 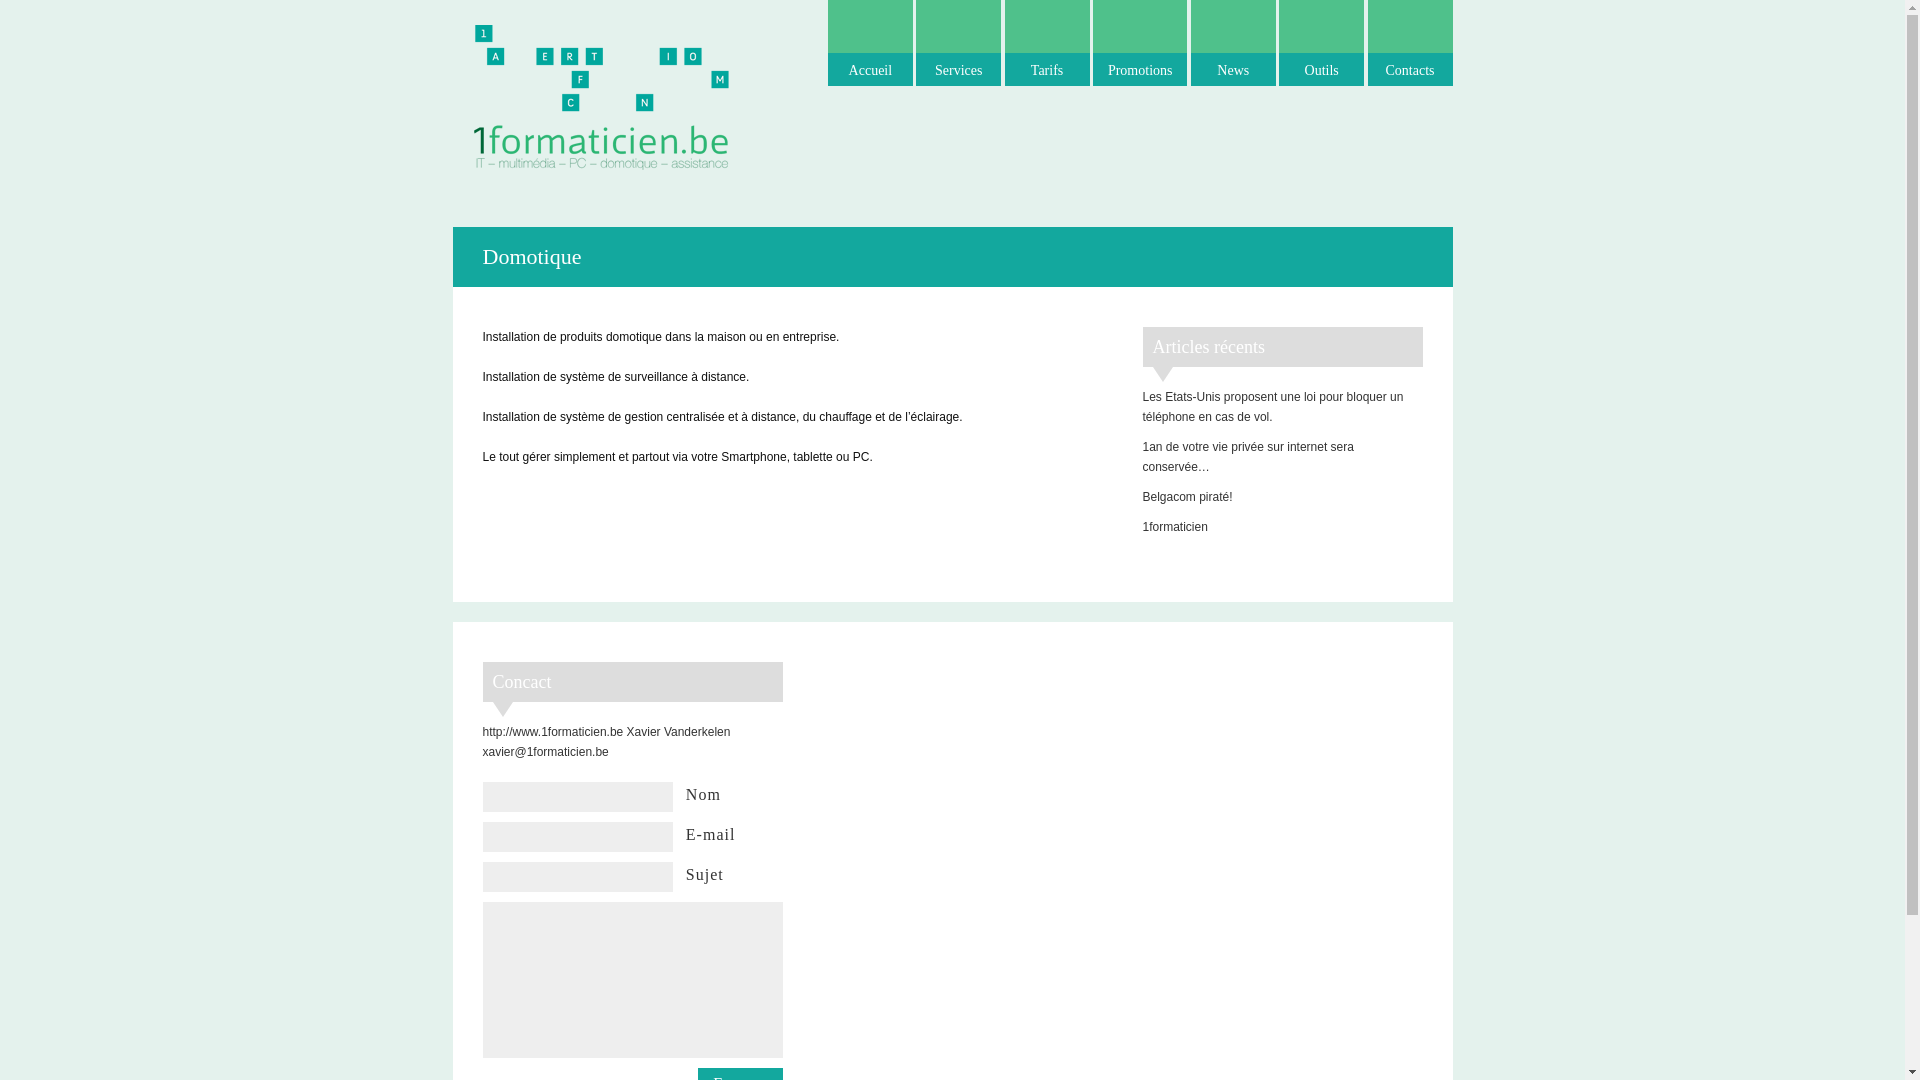 What do you see at coordinates (958, 43) in the screenshot?
I see `Services` at bounding box center [958, 43].